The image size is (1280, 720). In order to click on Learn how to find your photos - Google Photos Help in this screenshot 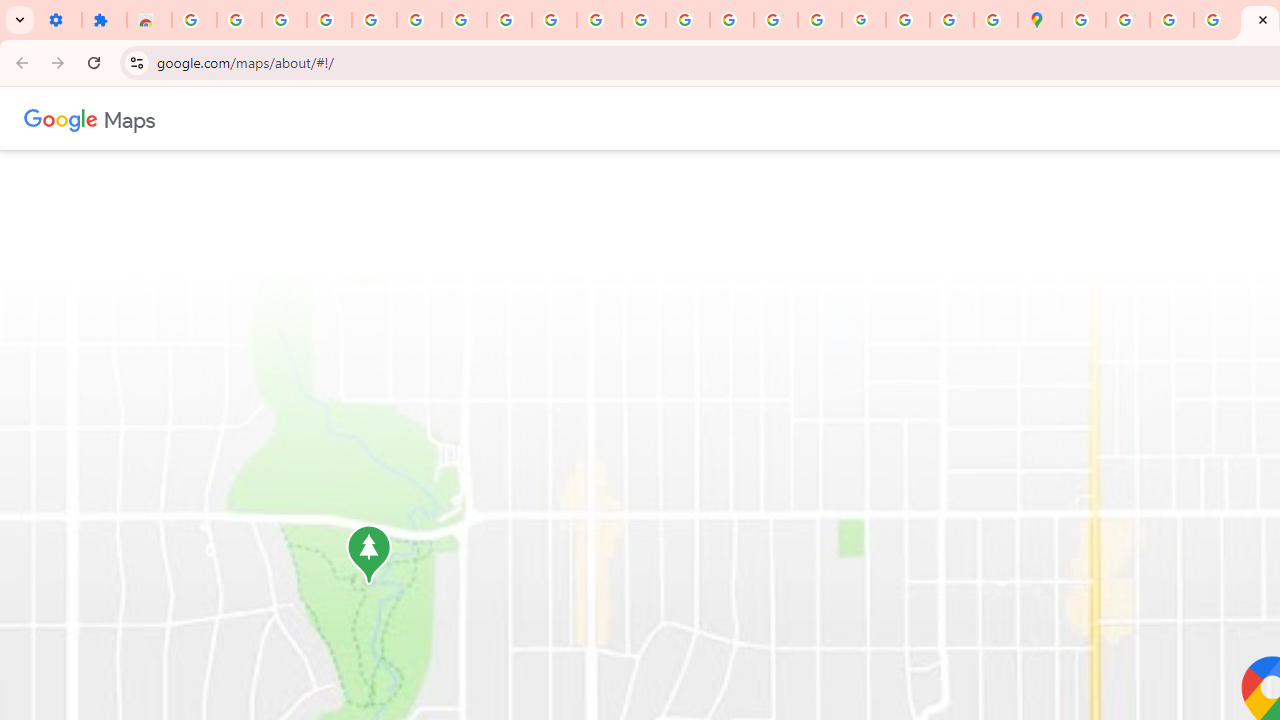, I will do `click(284, 20)`.